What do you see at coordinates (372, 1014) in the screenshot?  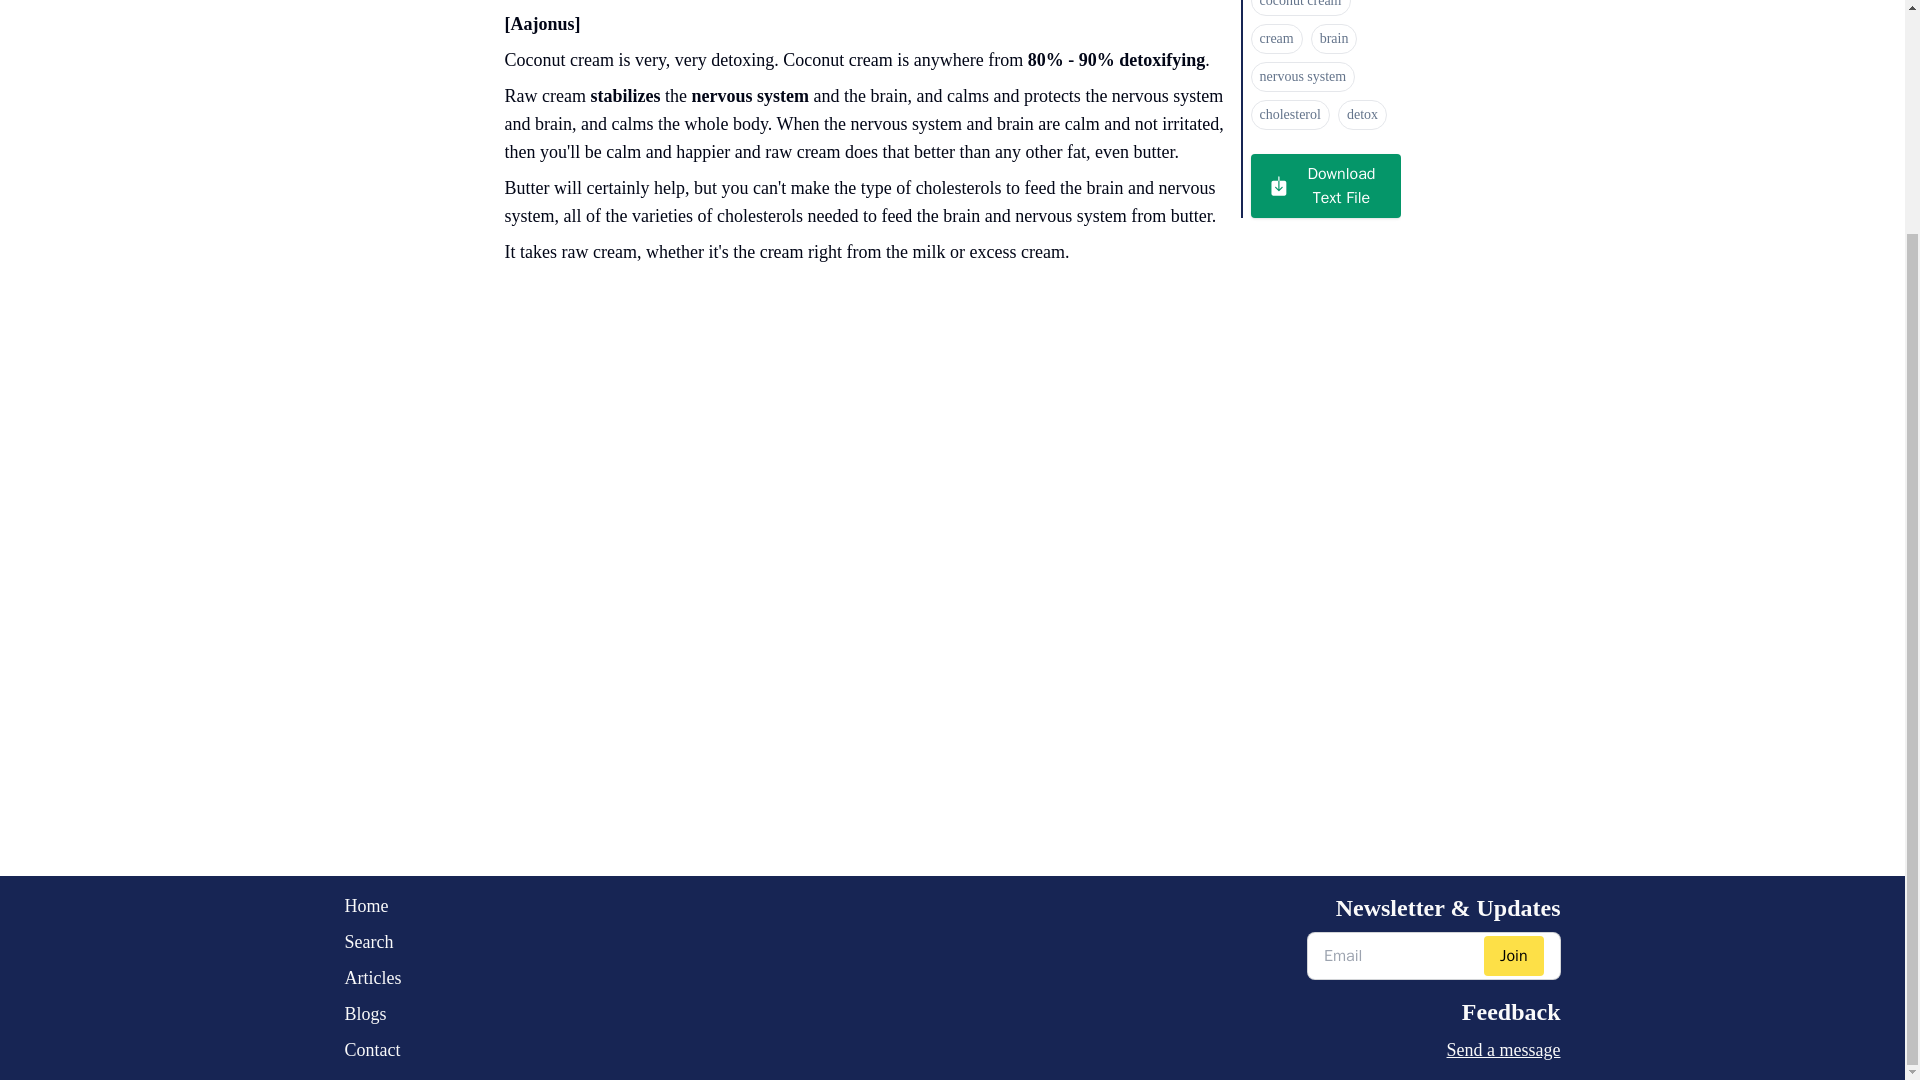 I see `Blogs` at bounding box center [372, 1014].